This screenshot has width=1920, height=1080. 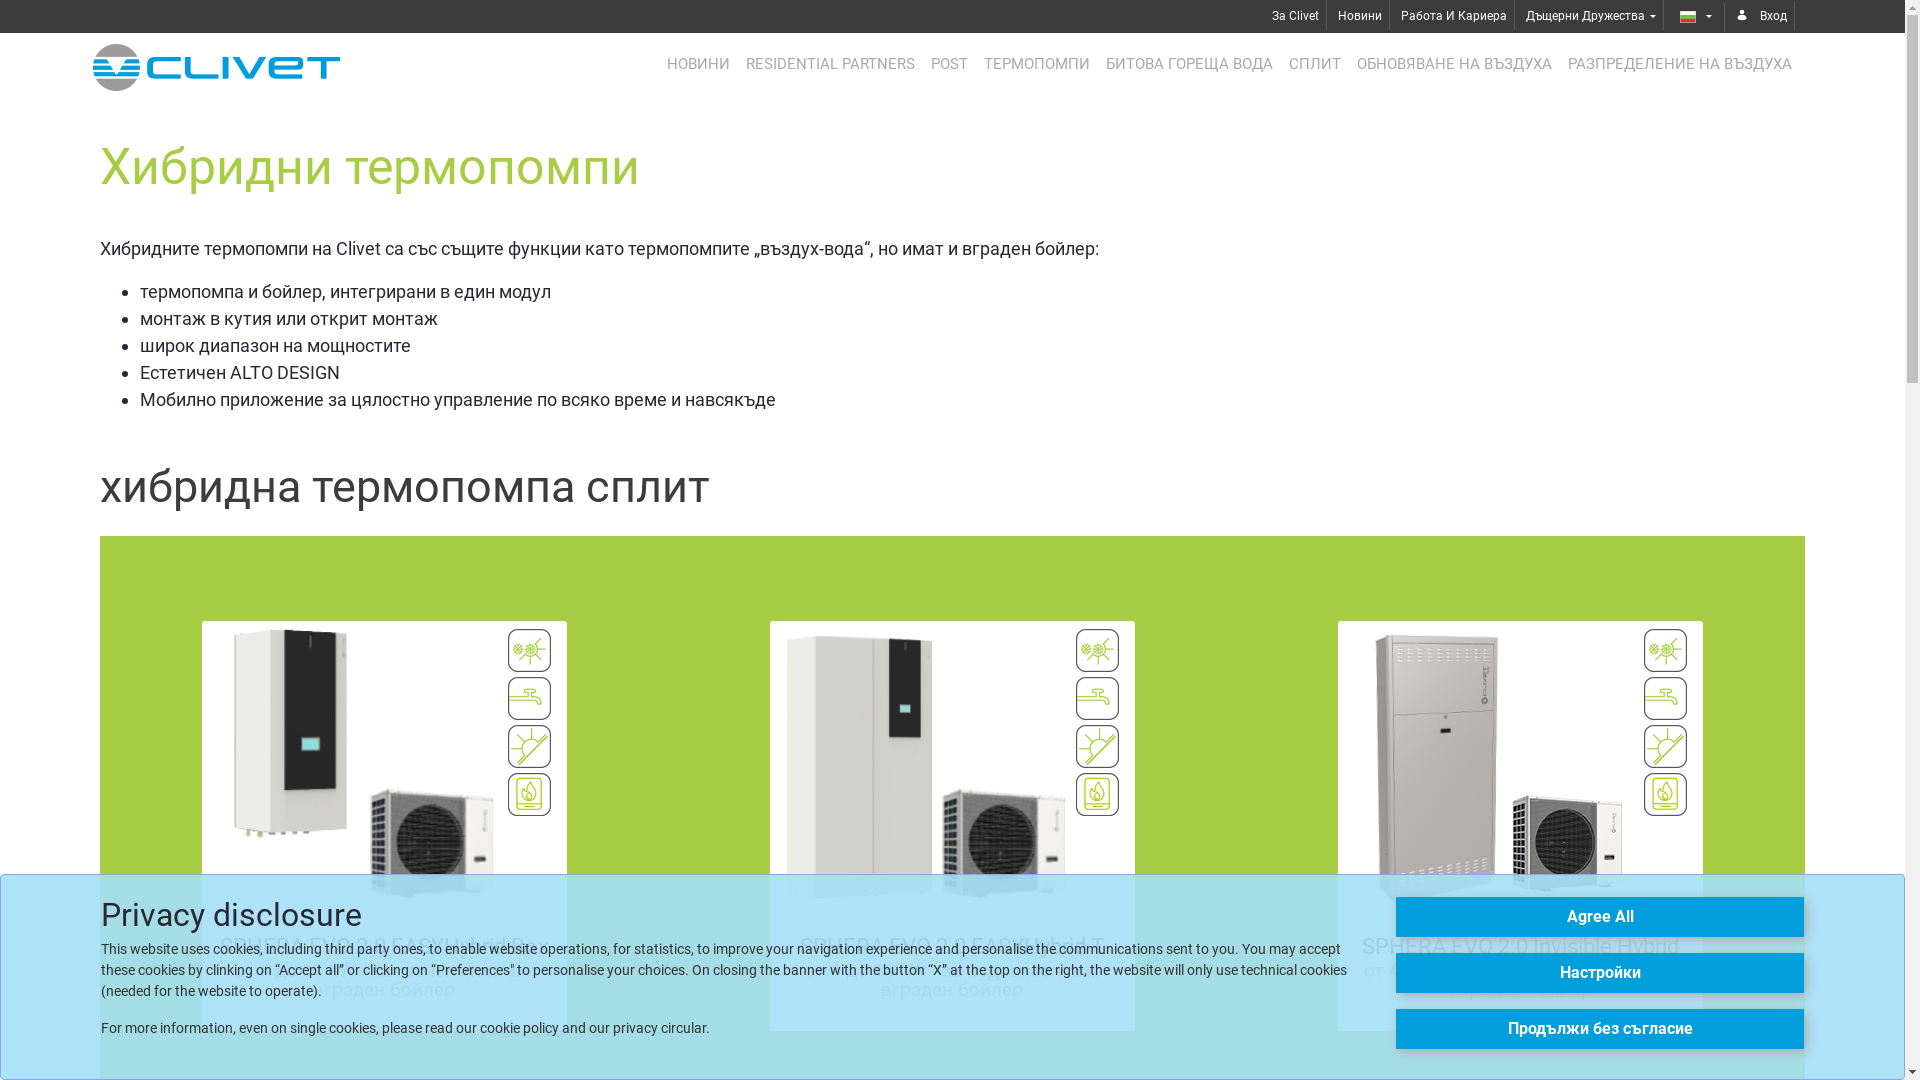 What do you see at coordinates (830, 64) in the screenshot?
I see `RESIDENTIAL PARTNERS` at bounding box center [830, 64].